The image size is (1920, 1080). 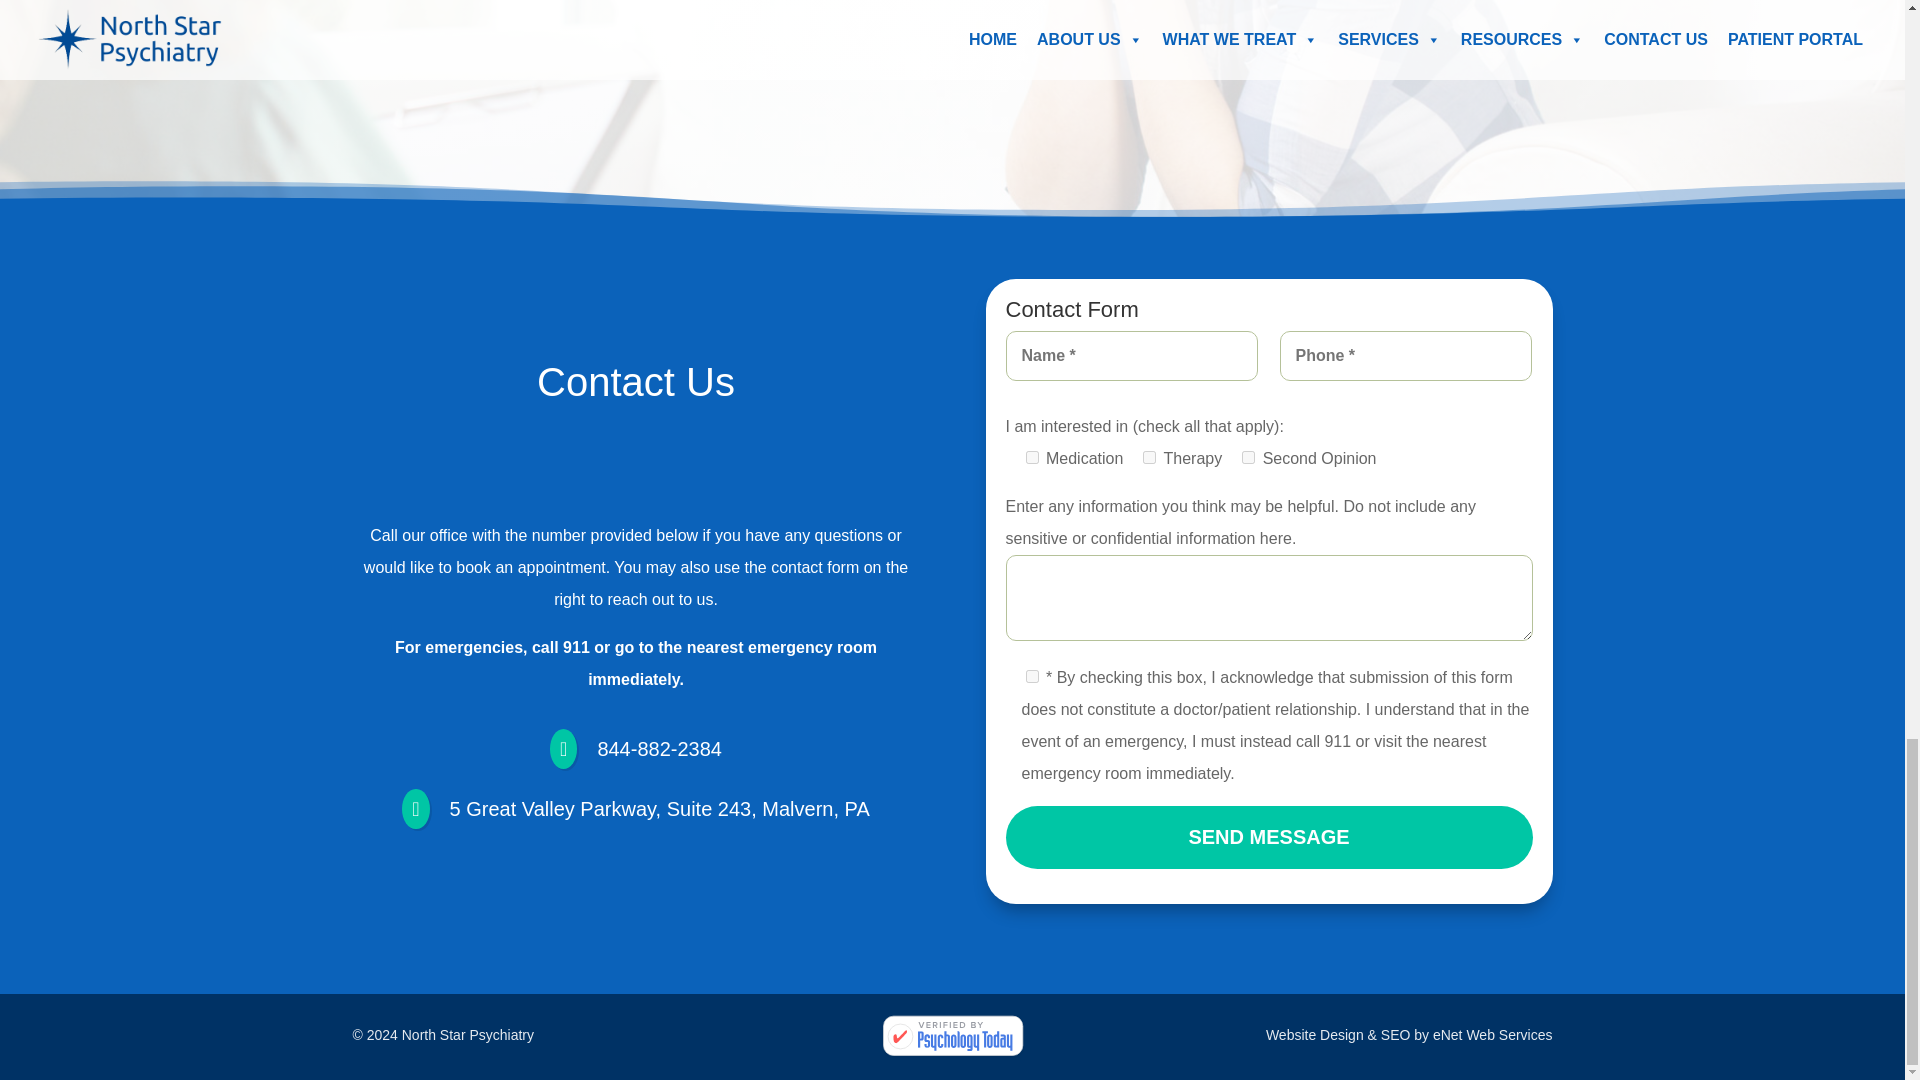 What do you see at coordinates (1269, 837) in the screenshot?
I see `SEND MESSAGE` at bounding box center [1269, 837].